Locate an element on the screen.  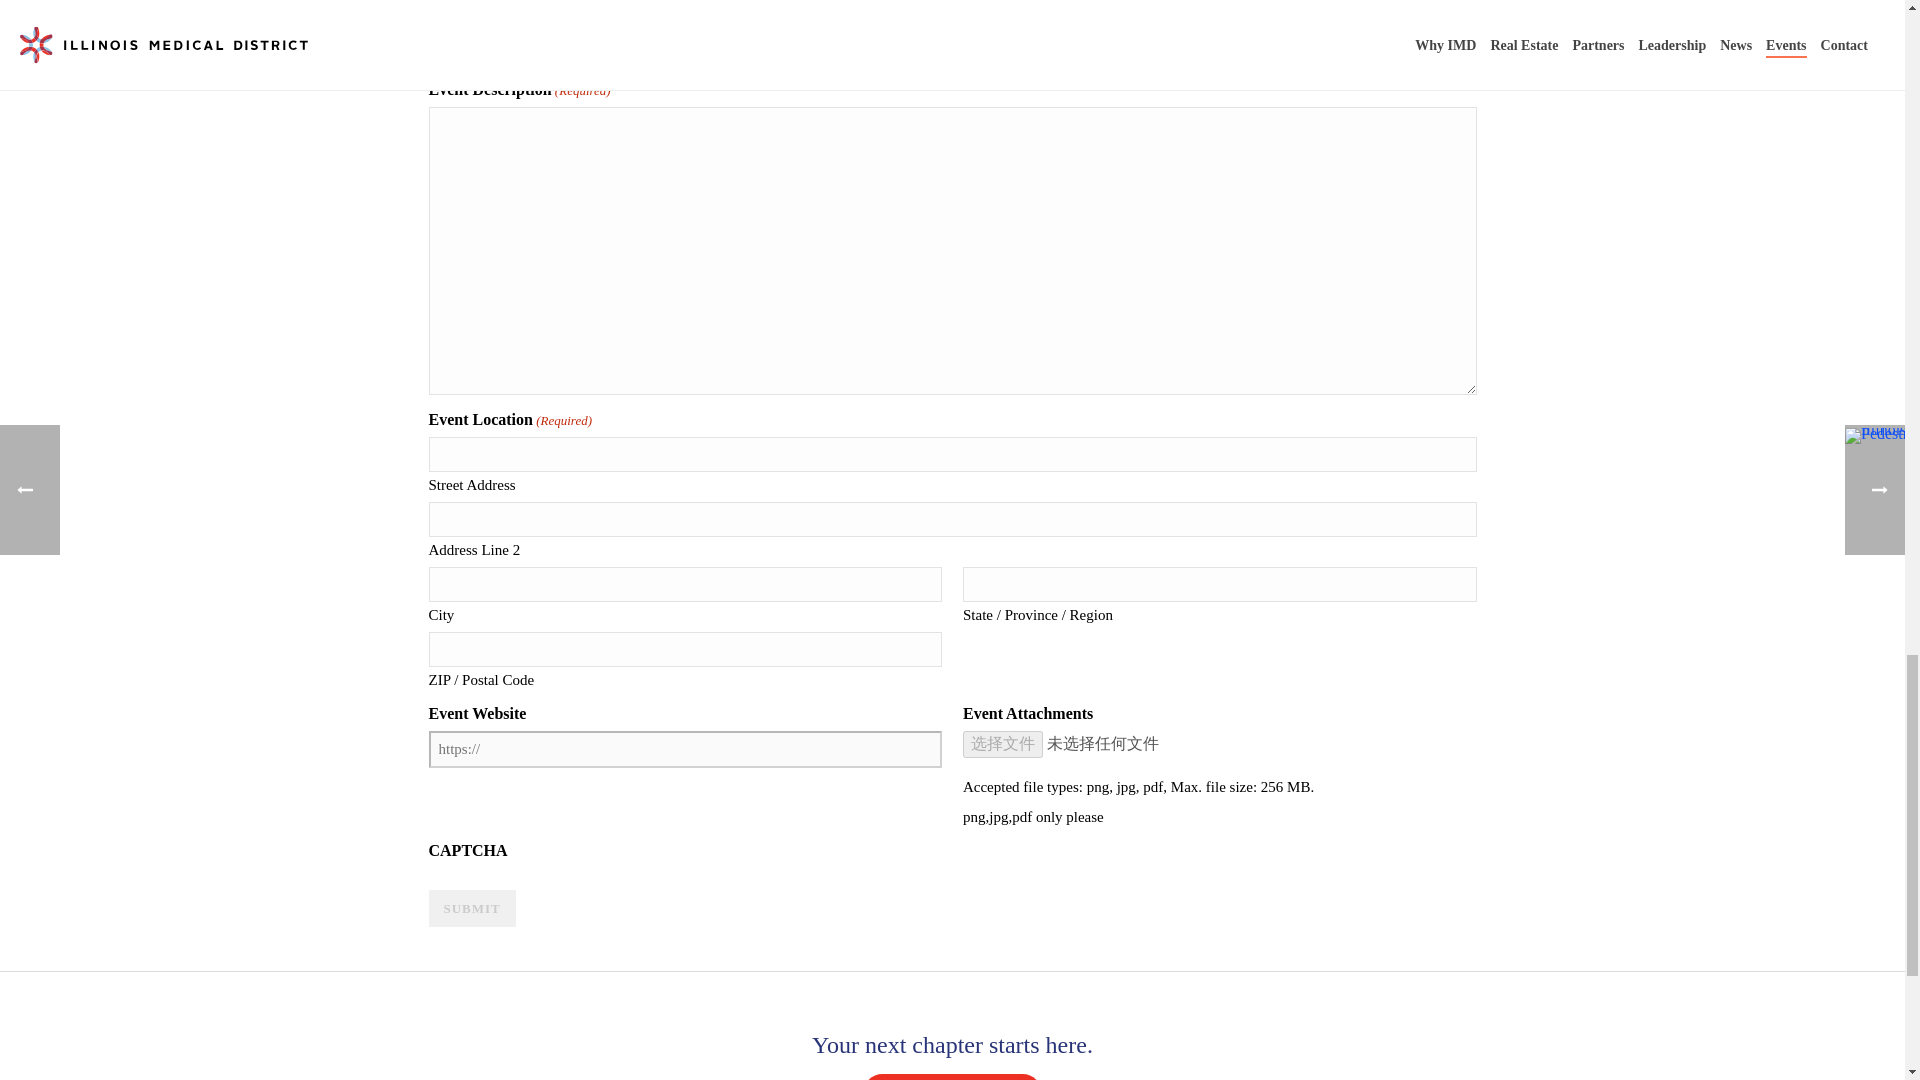
Submit is located at coordinates (471, 908).